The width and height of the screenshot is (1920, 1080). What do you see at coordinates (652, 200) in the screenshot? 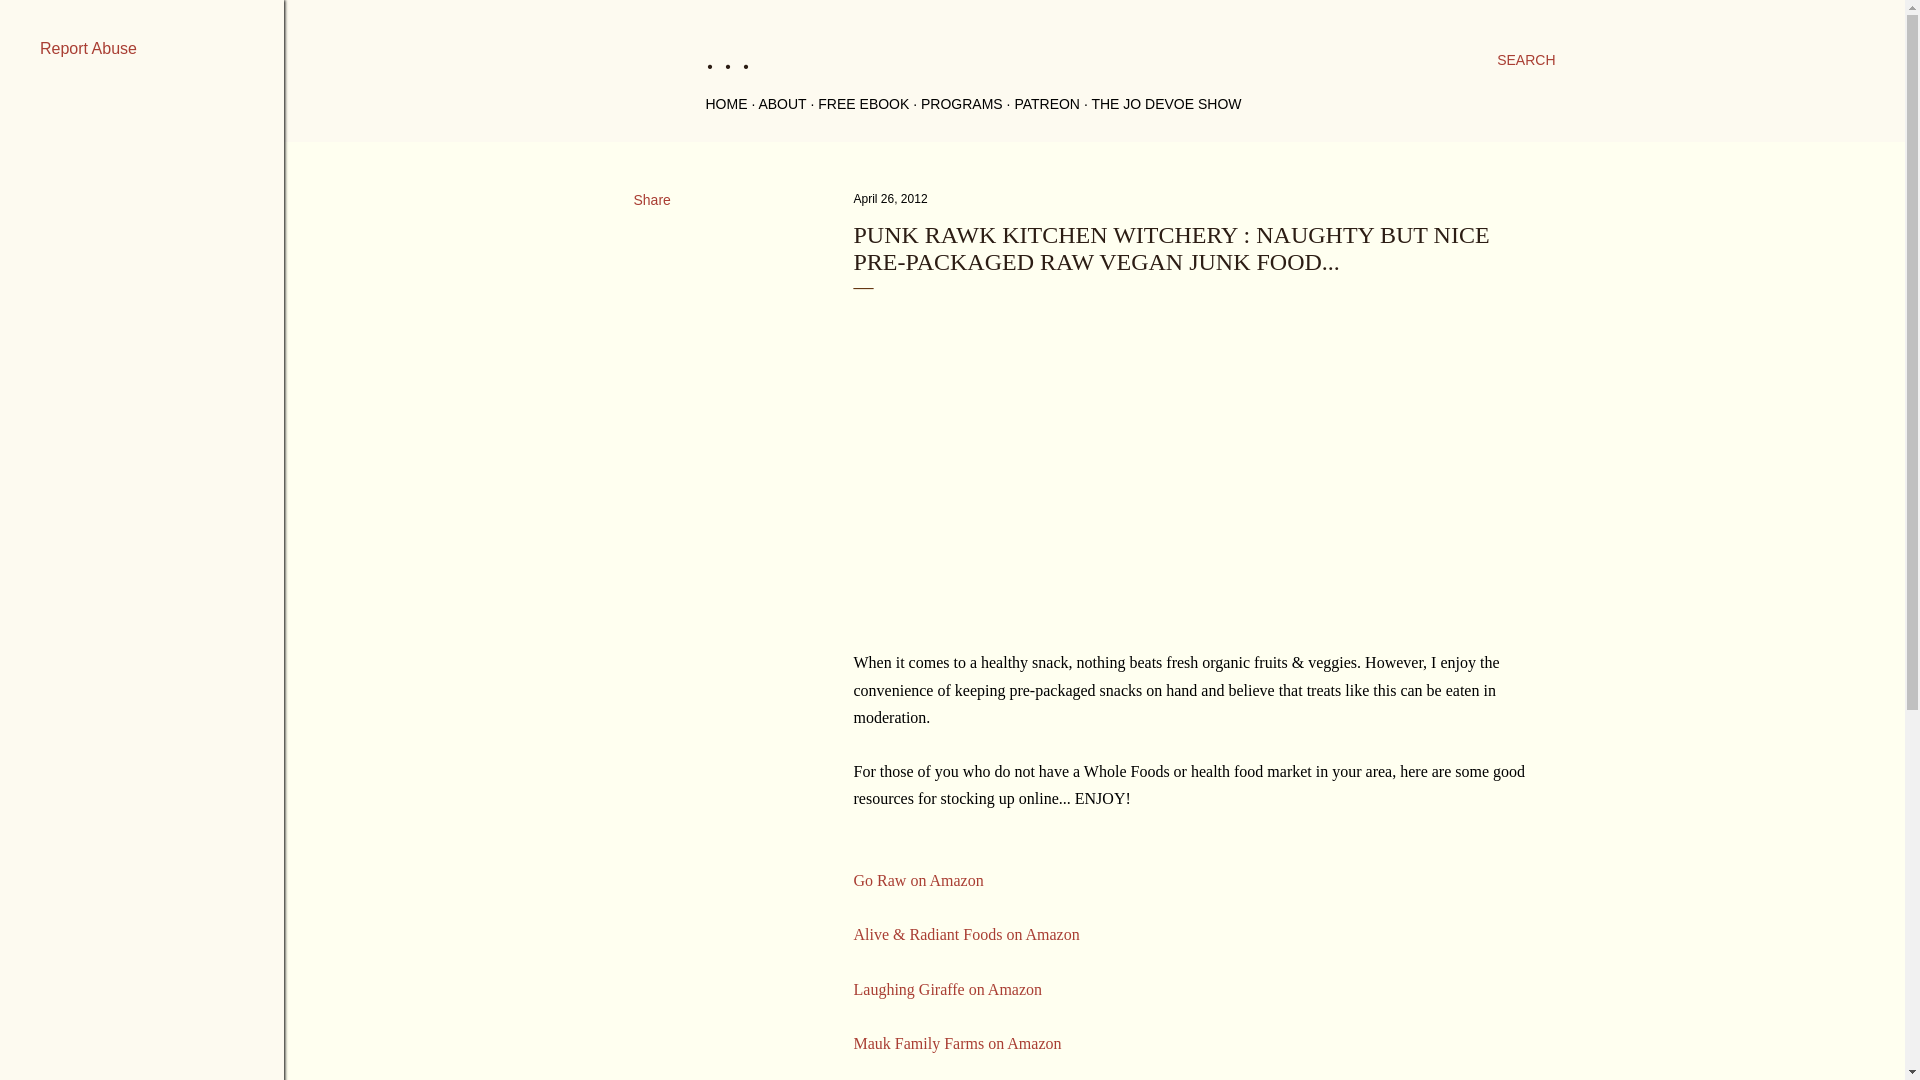
I see `Share` at bounding box center [652, 200].